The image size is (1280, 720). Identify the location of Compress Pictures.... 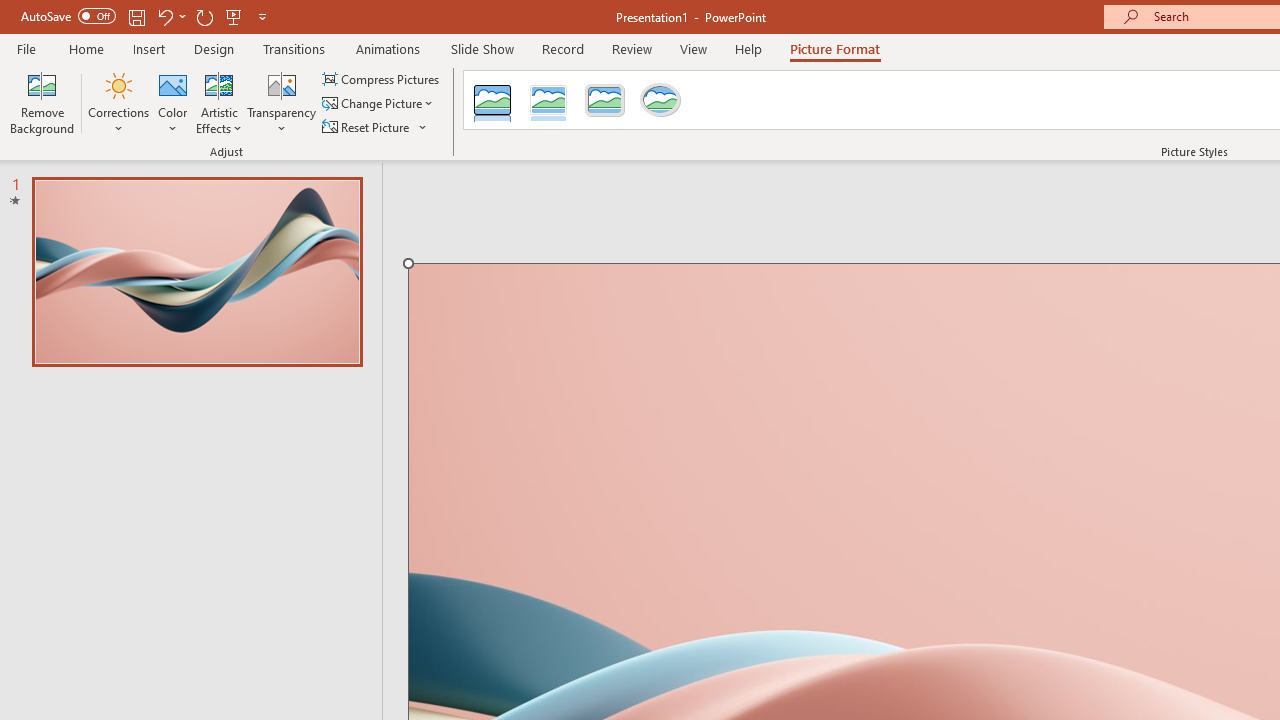
(382, 78).